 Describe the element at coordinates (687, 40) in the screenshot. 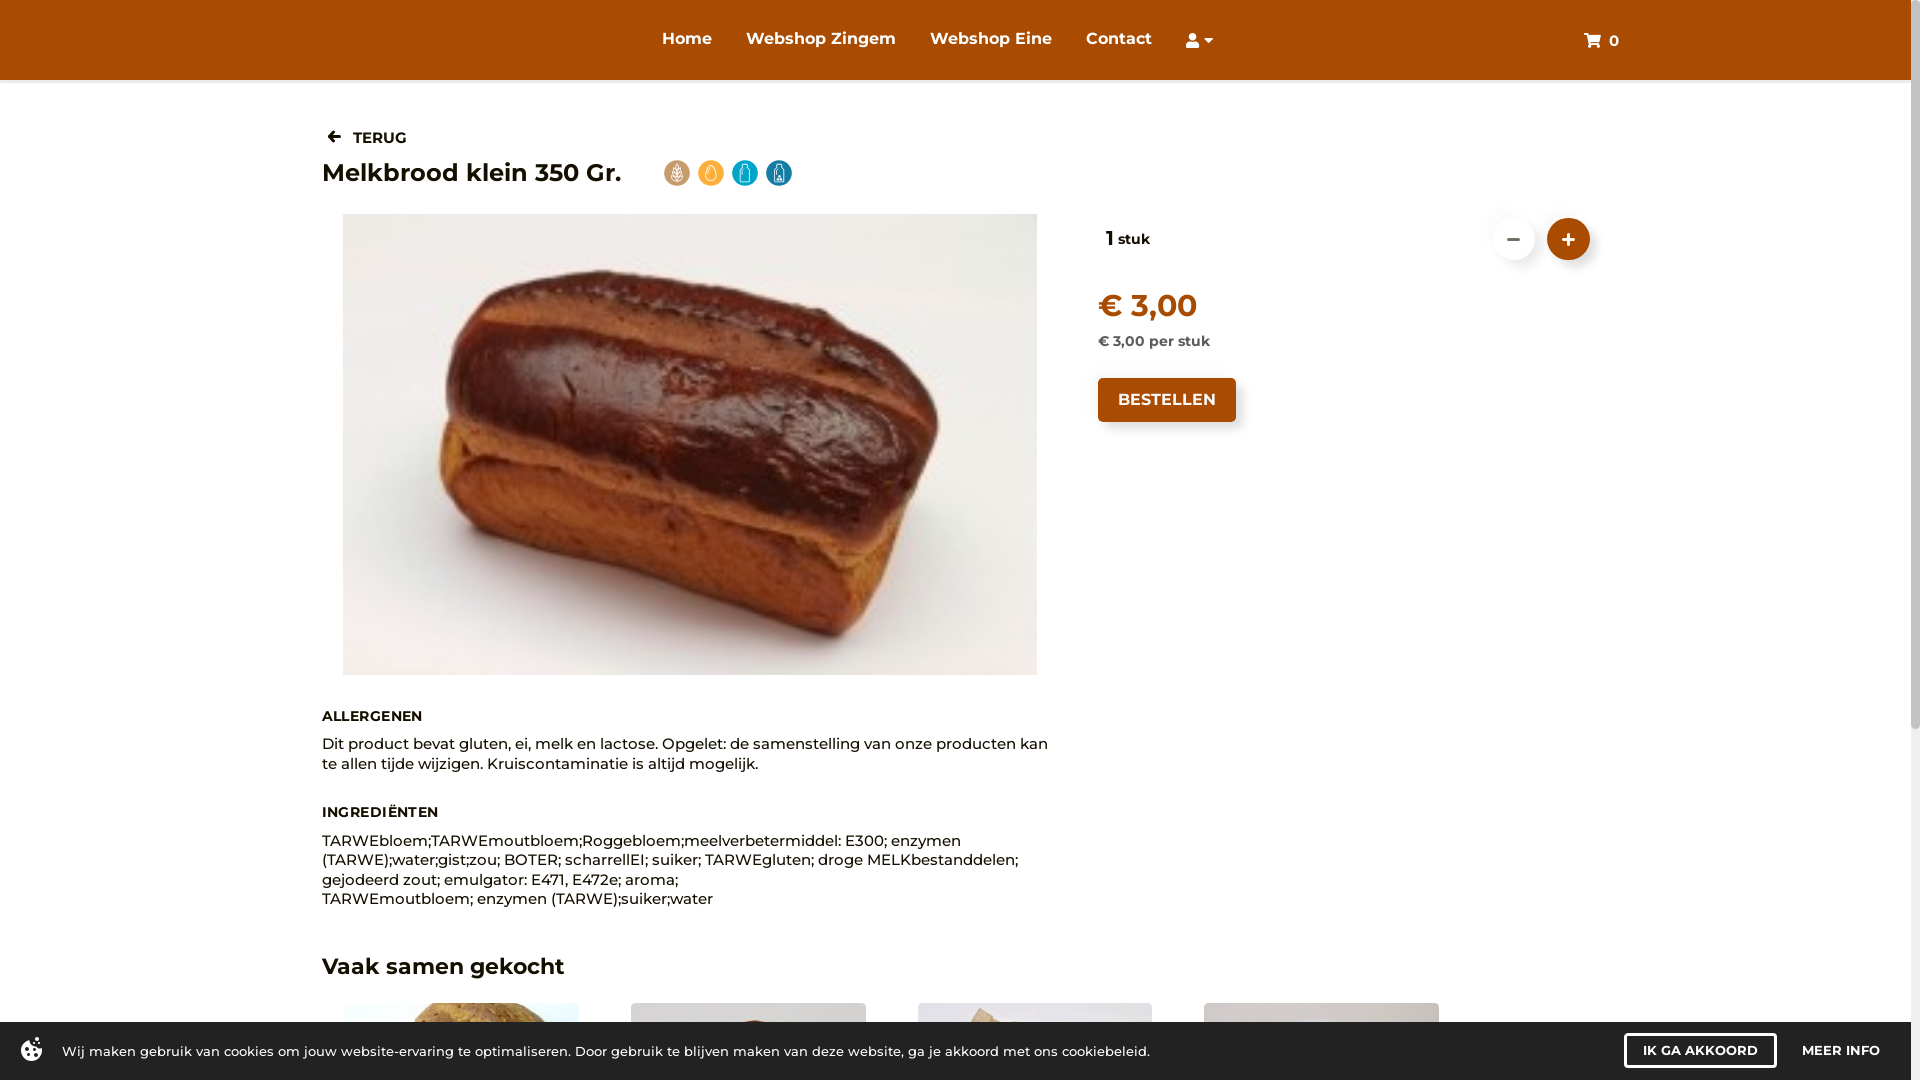

I see `Home` at that location.